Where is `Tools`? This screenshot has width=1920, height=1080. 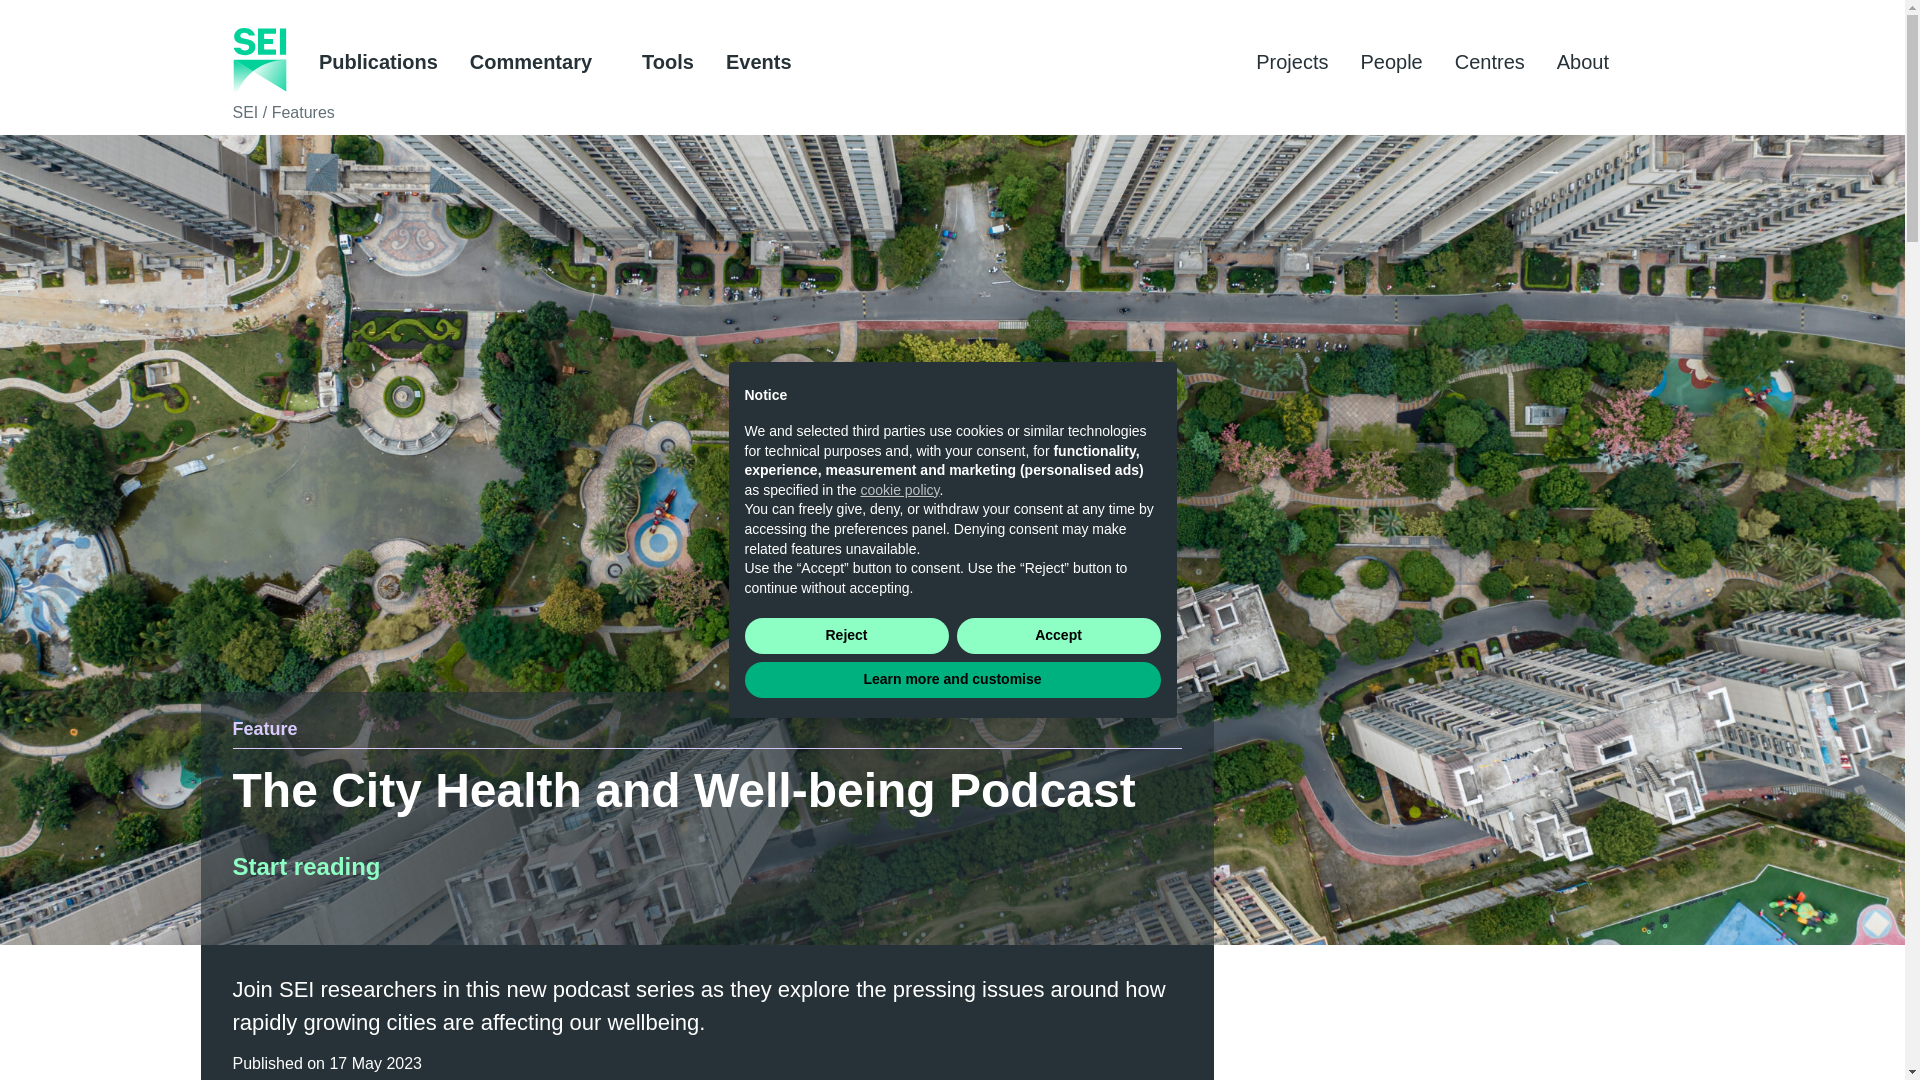
Tools is located at coordinates (667, 62).